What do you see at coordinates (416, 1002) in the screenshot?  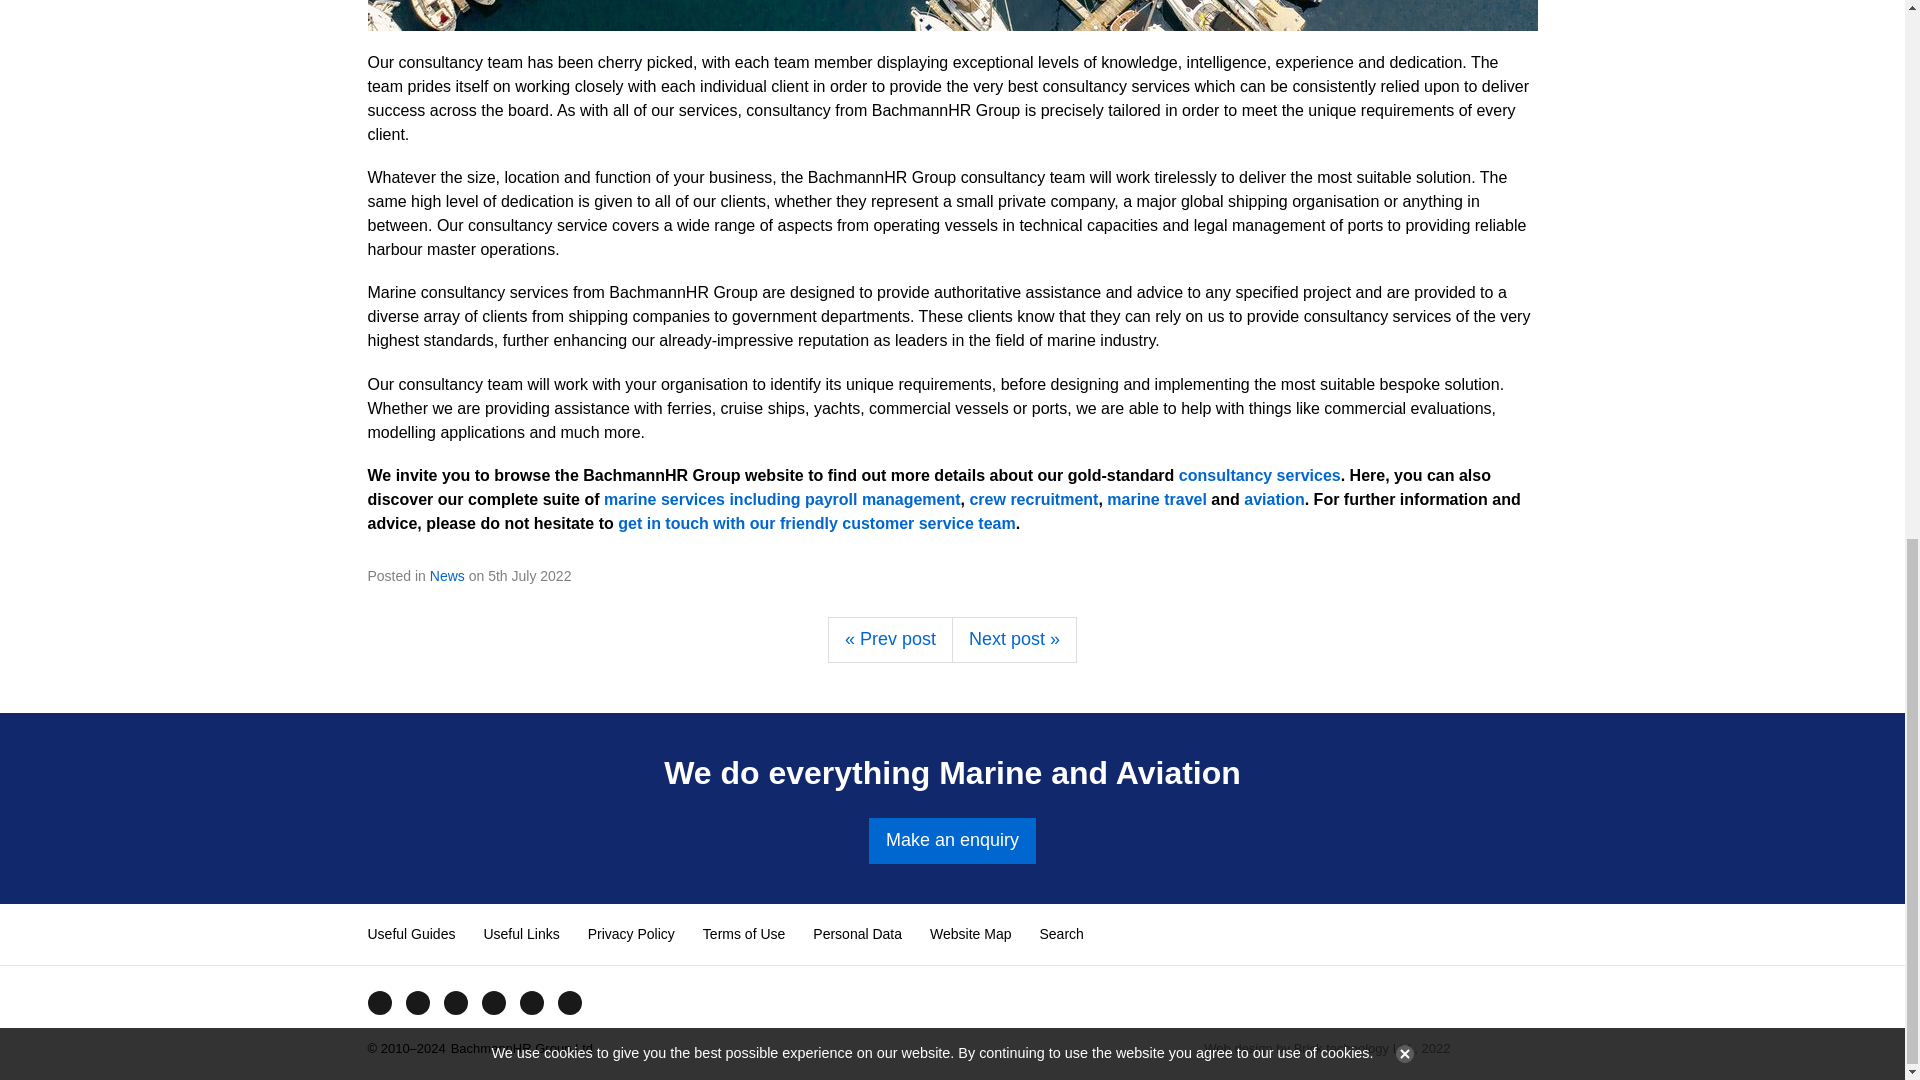 I see `Twitter` at bounding box center [416, 1002].